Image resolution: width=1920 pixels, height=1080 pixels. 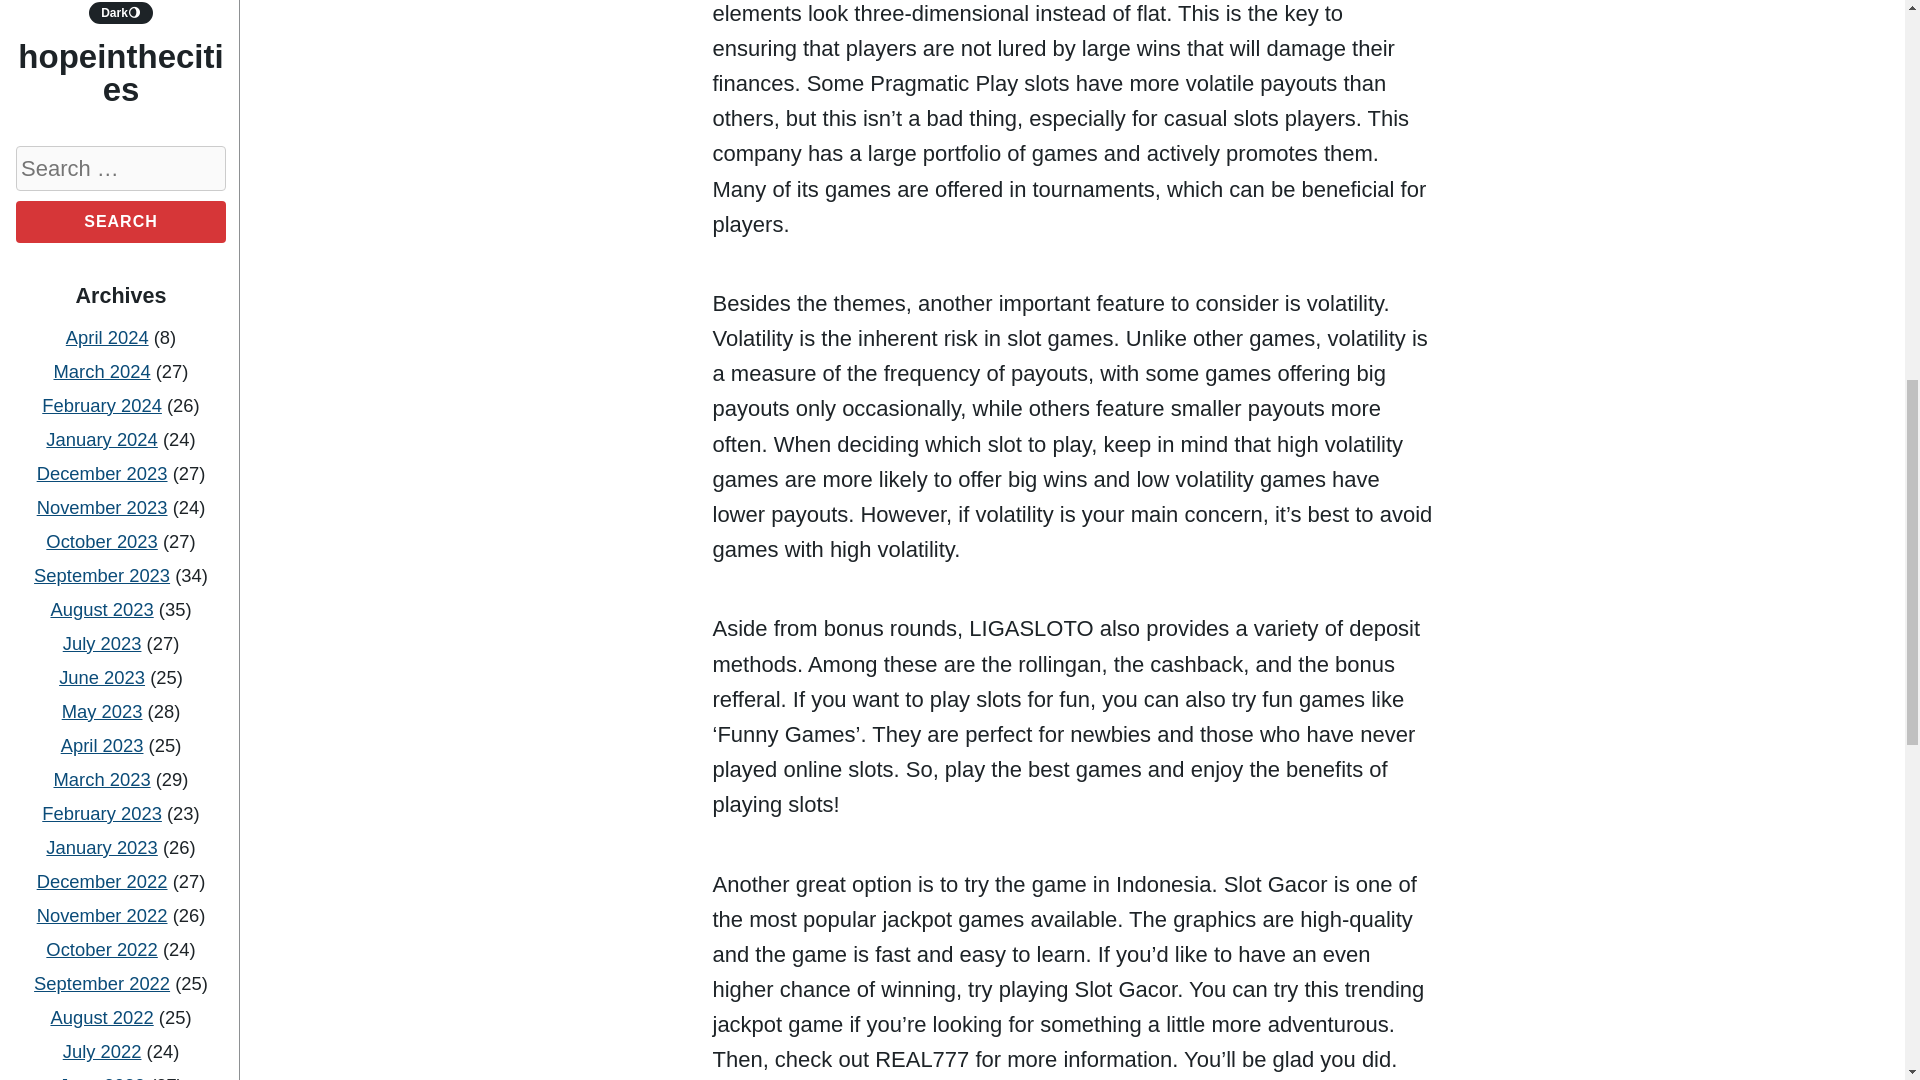 What do you see at coordinates (120, 372) in the screenshot?
I see `How to Develop a Winning Poker Strategy` at bounding box center [120, 372].